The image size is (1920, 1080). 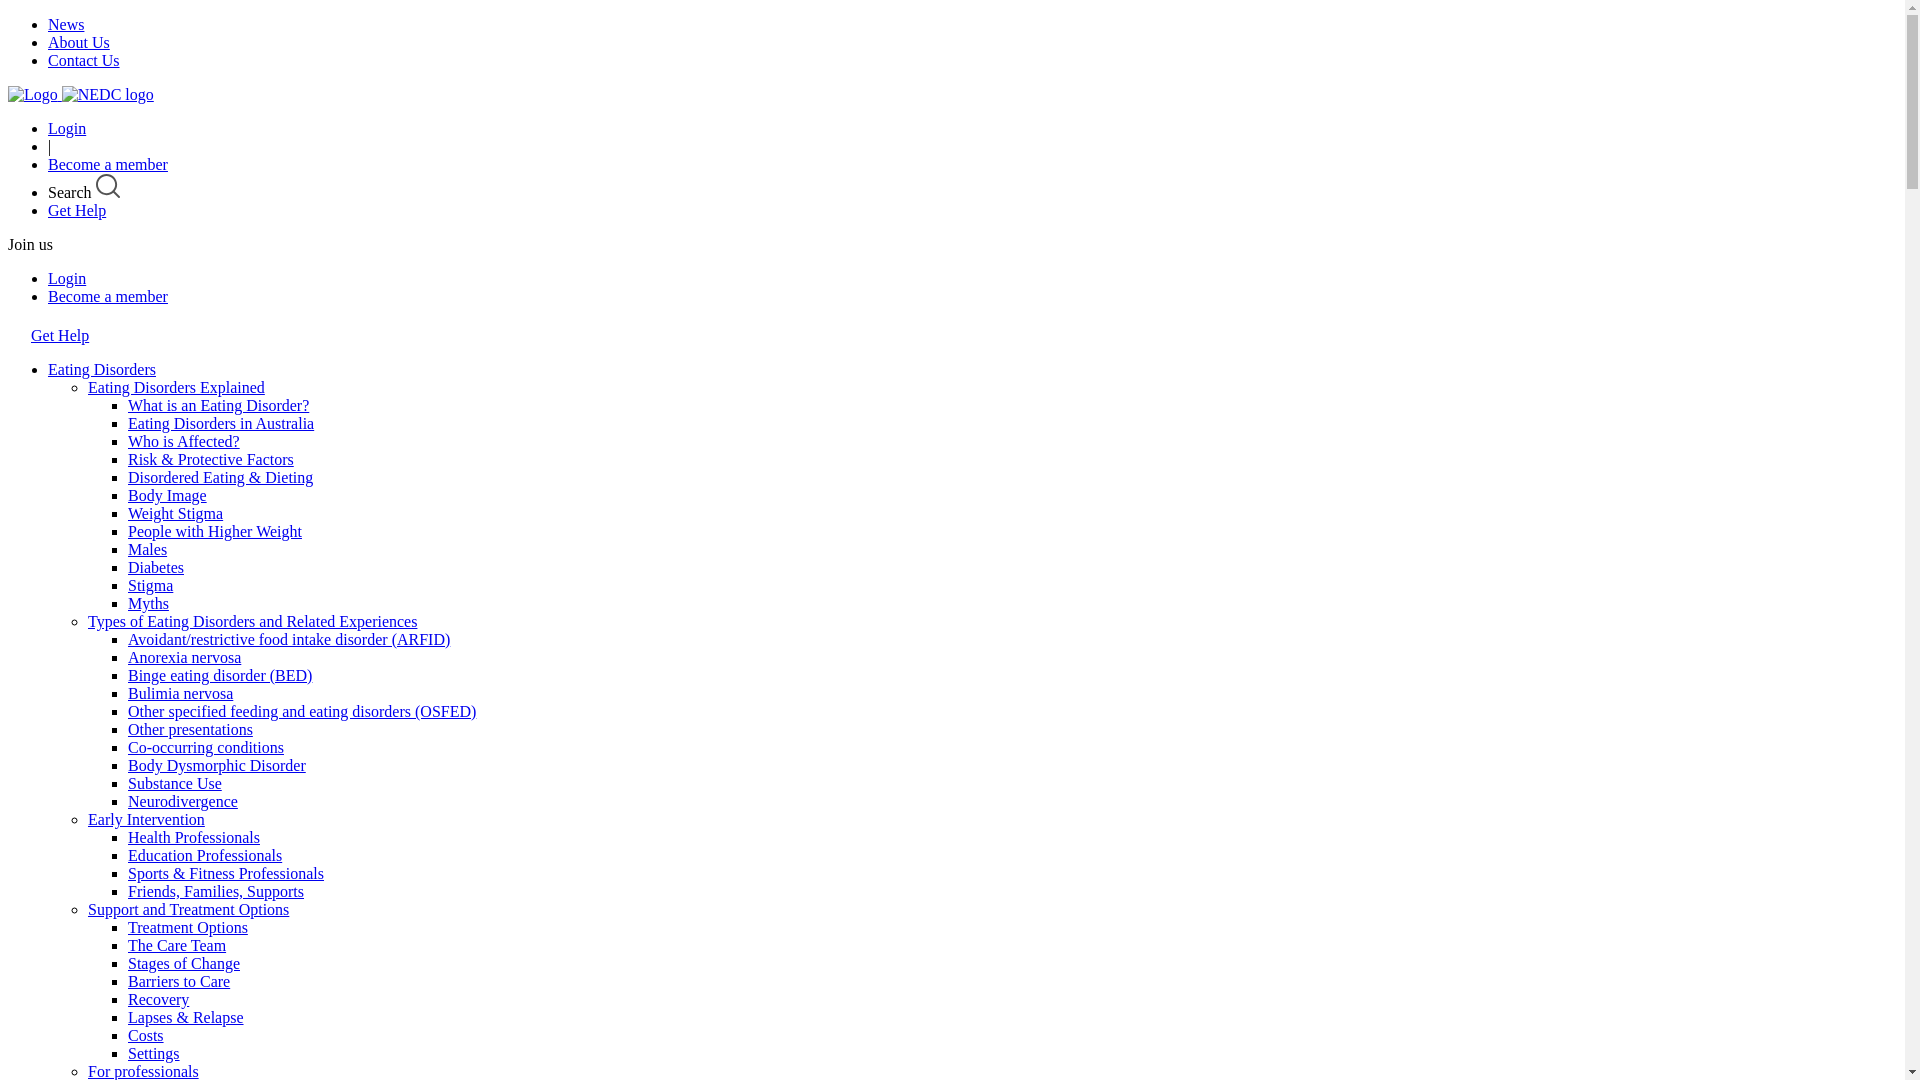 What do you see at coordinates (108, 164) in the screenshot?
I see `Become a member` at bounding box center [108, 164].